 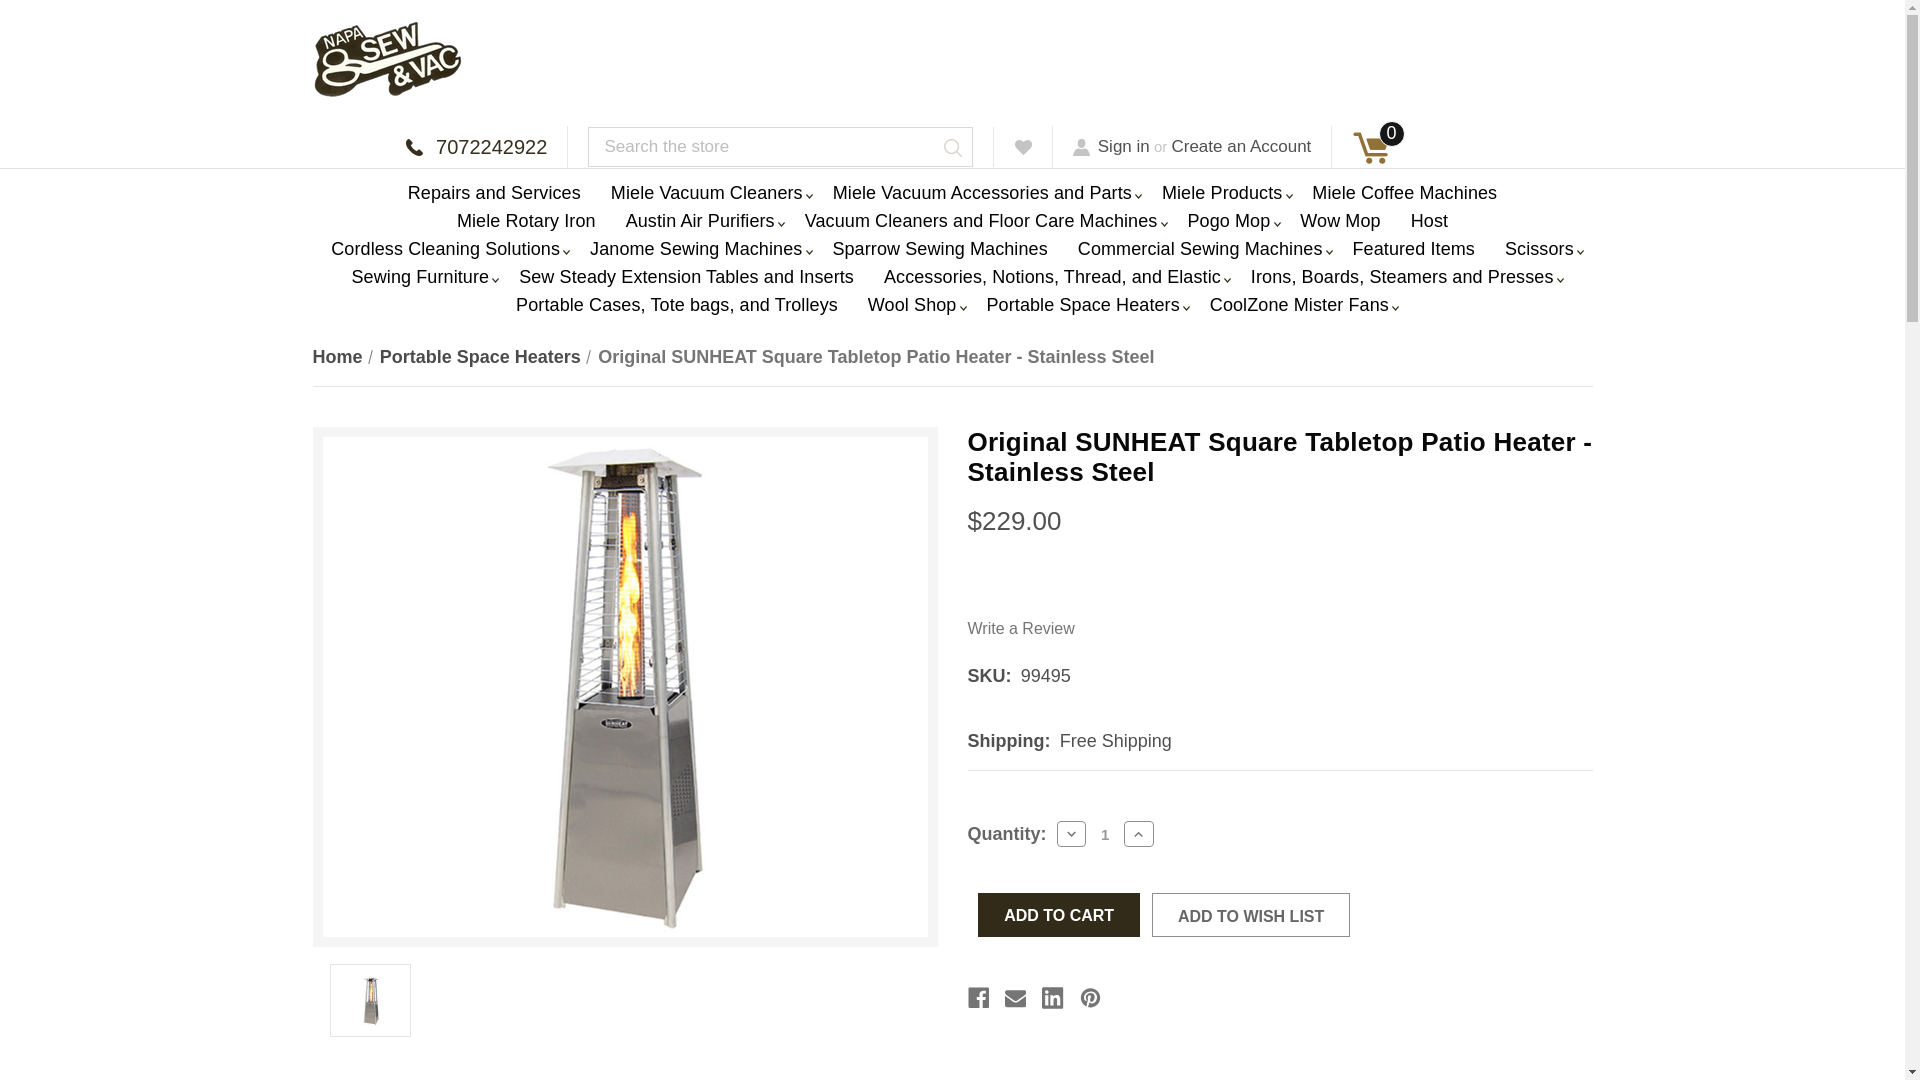 I want to click on Repairs and Services, so click(x=494, y=193).